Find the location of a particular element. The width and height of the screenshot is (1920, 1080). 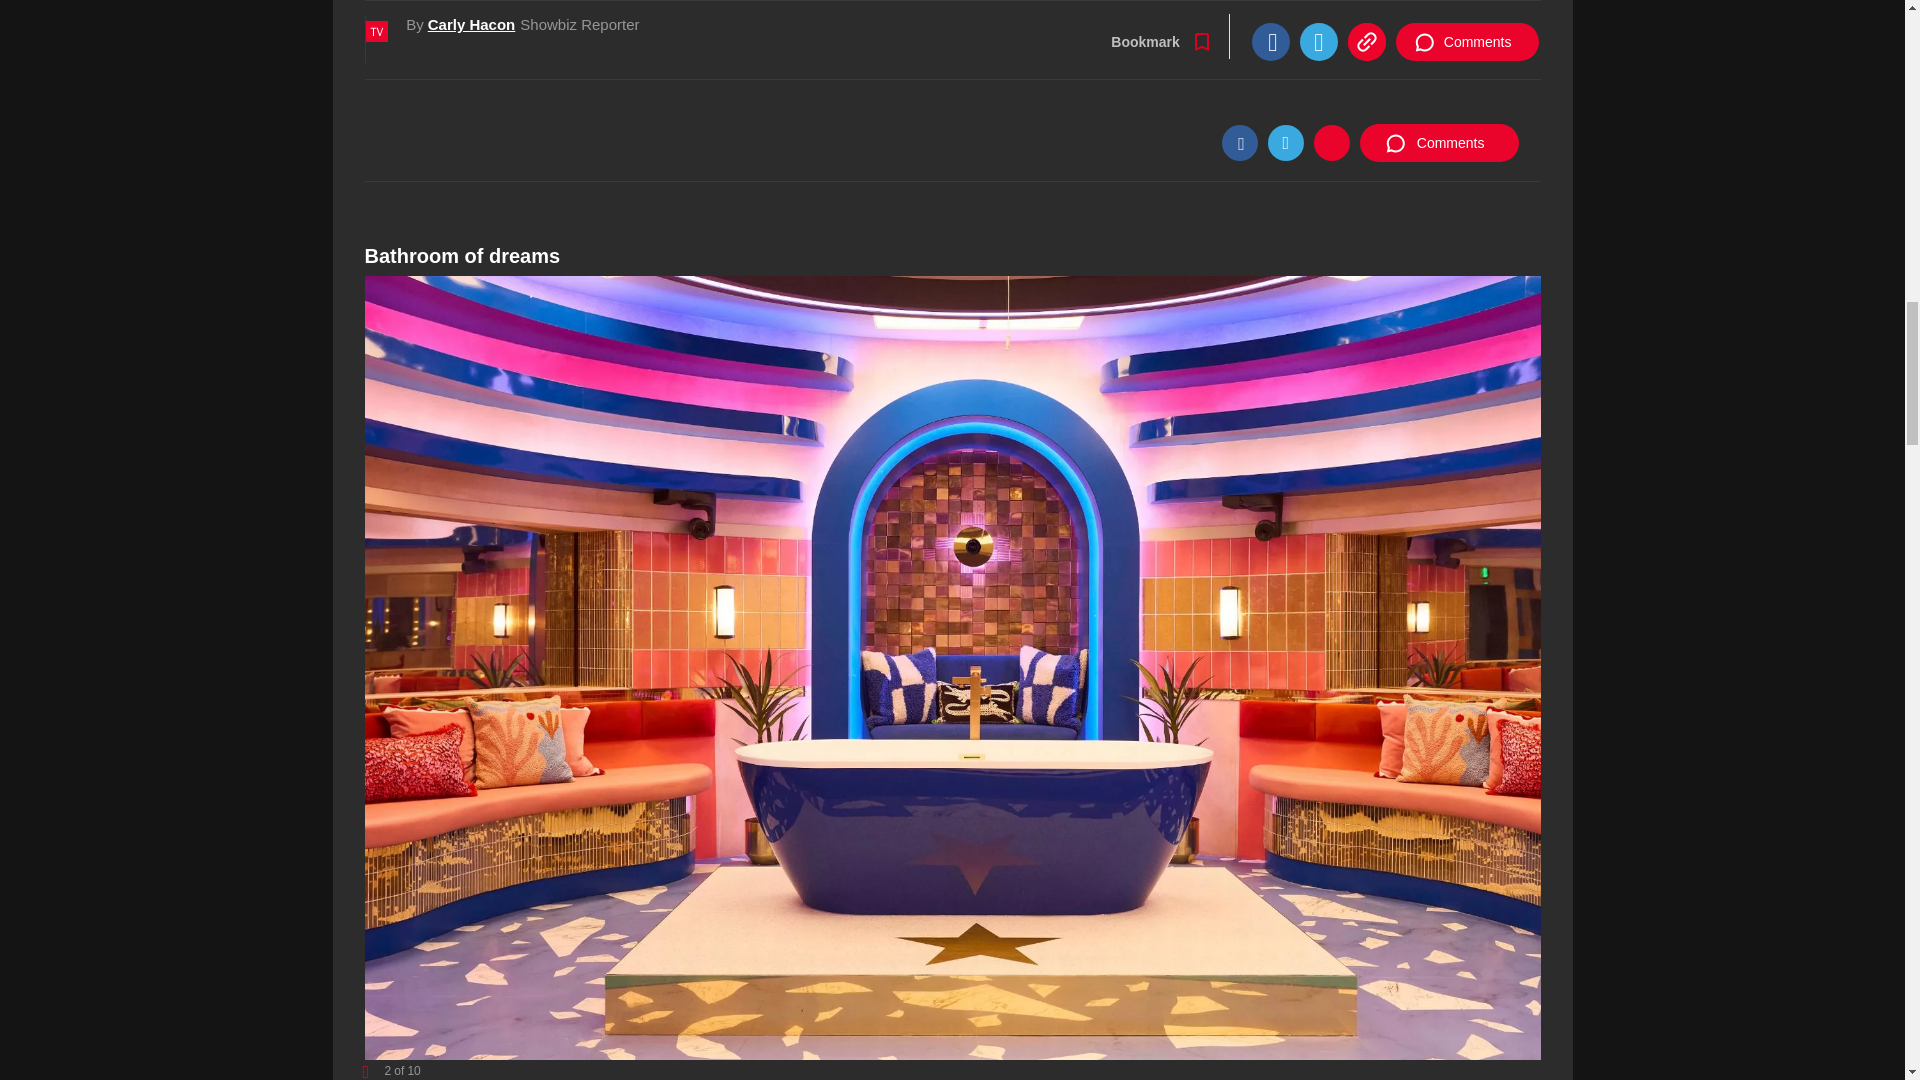

Comments is located at coordinates (1438, 143).